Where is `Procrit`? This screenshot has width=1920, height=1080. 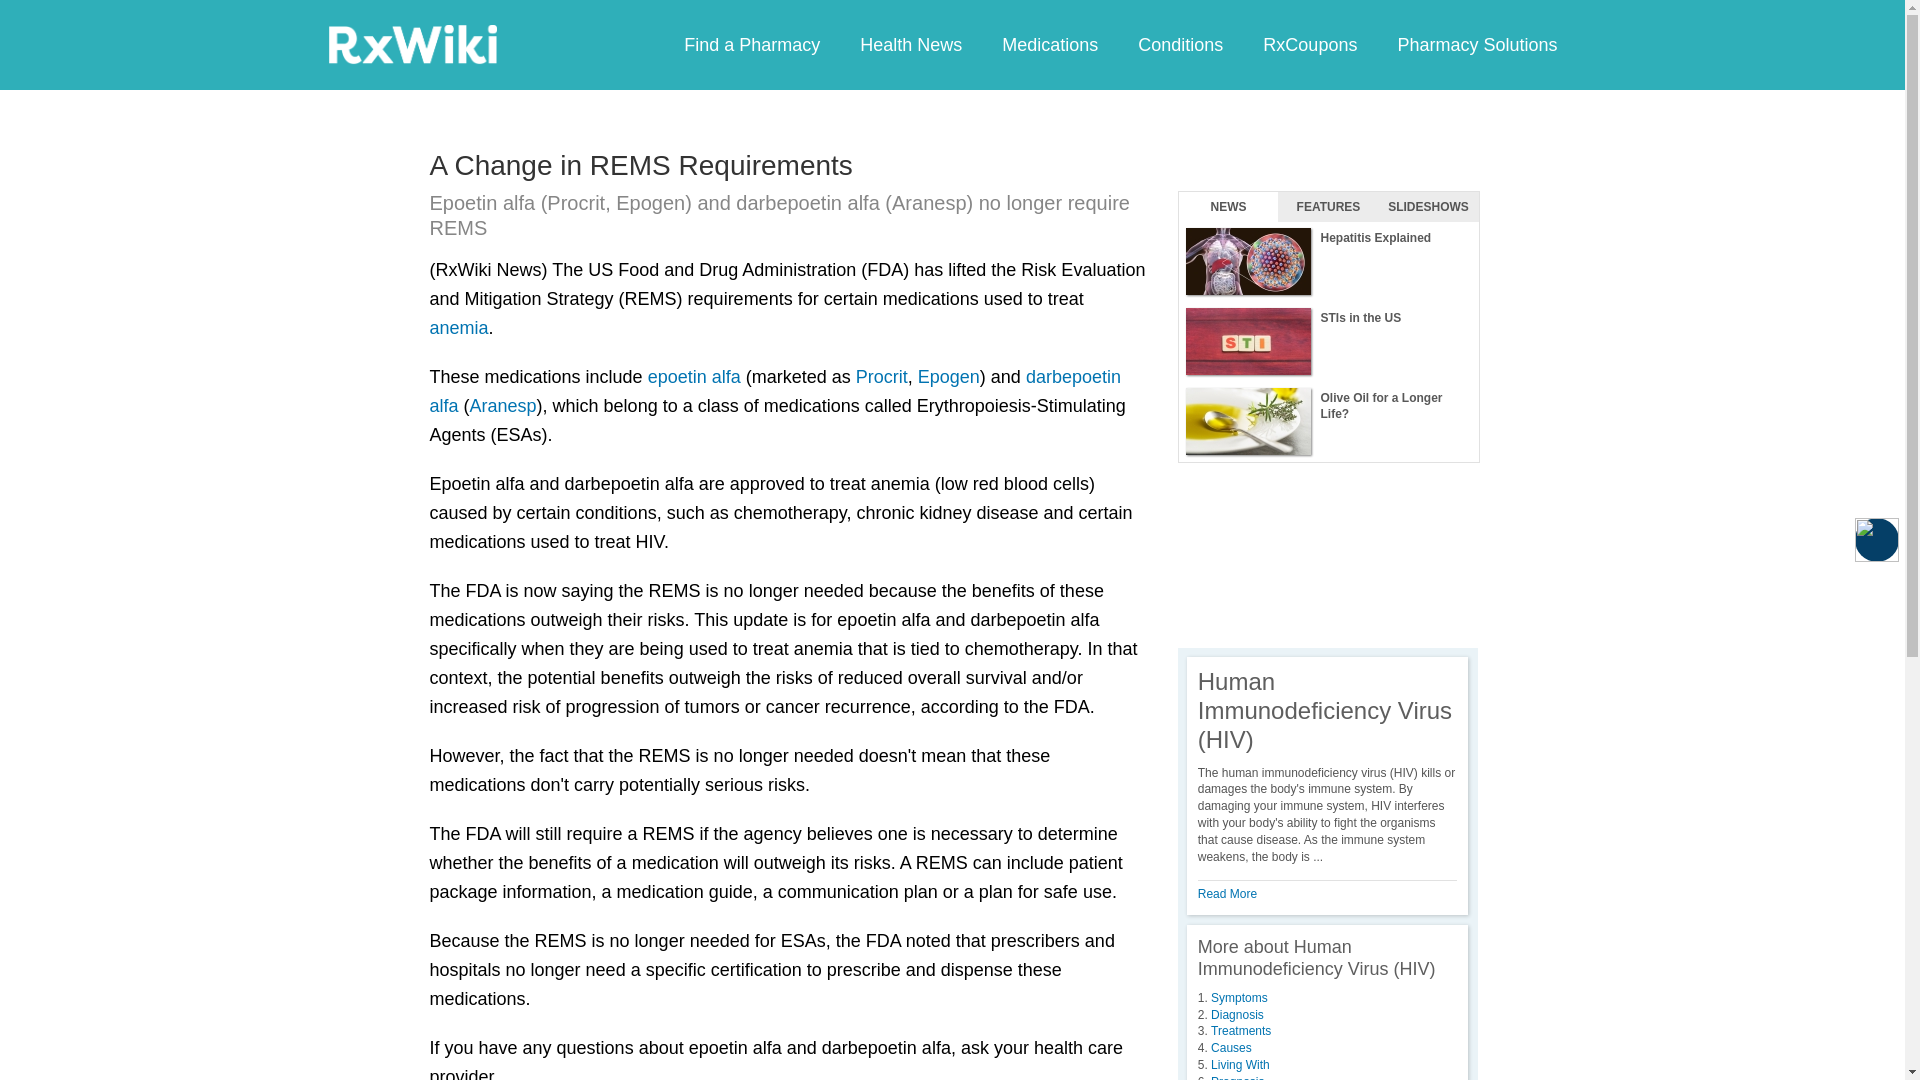
Procrit is located at coordinates (882, 376).